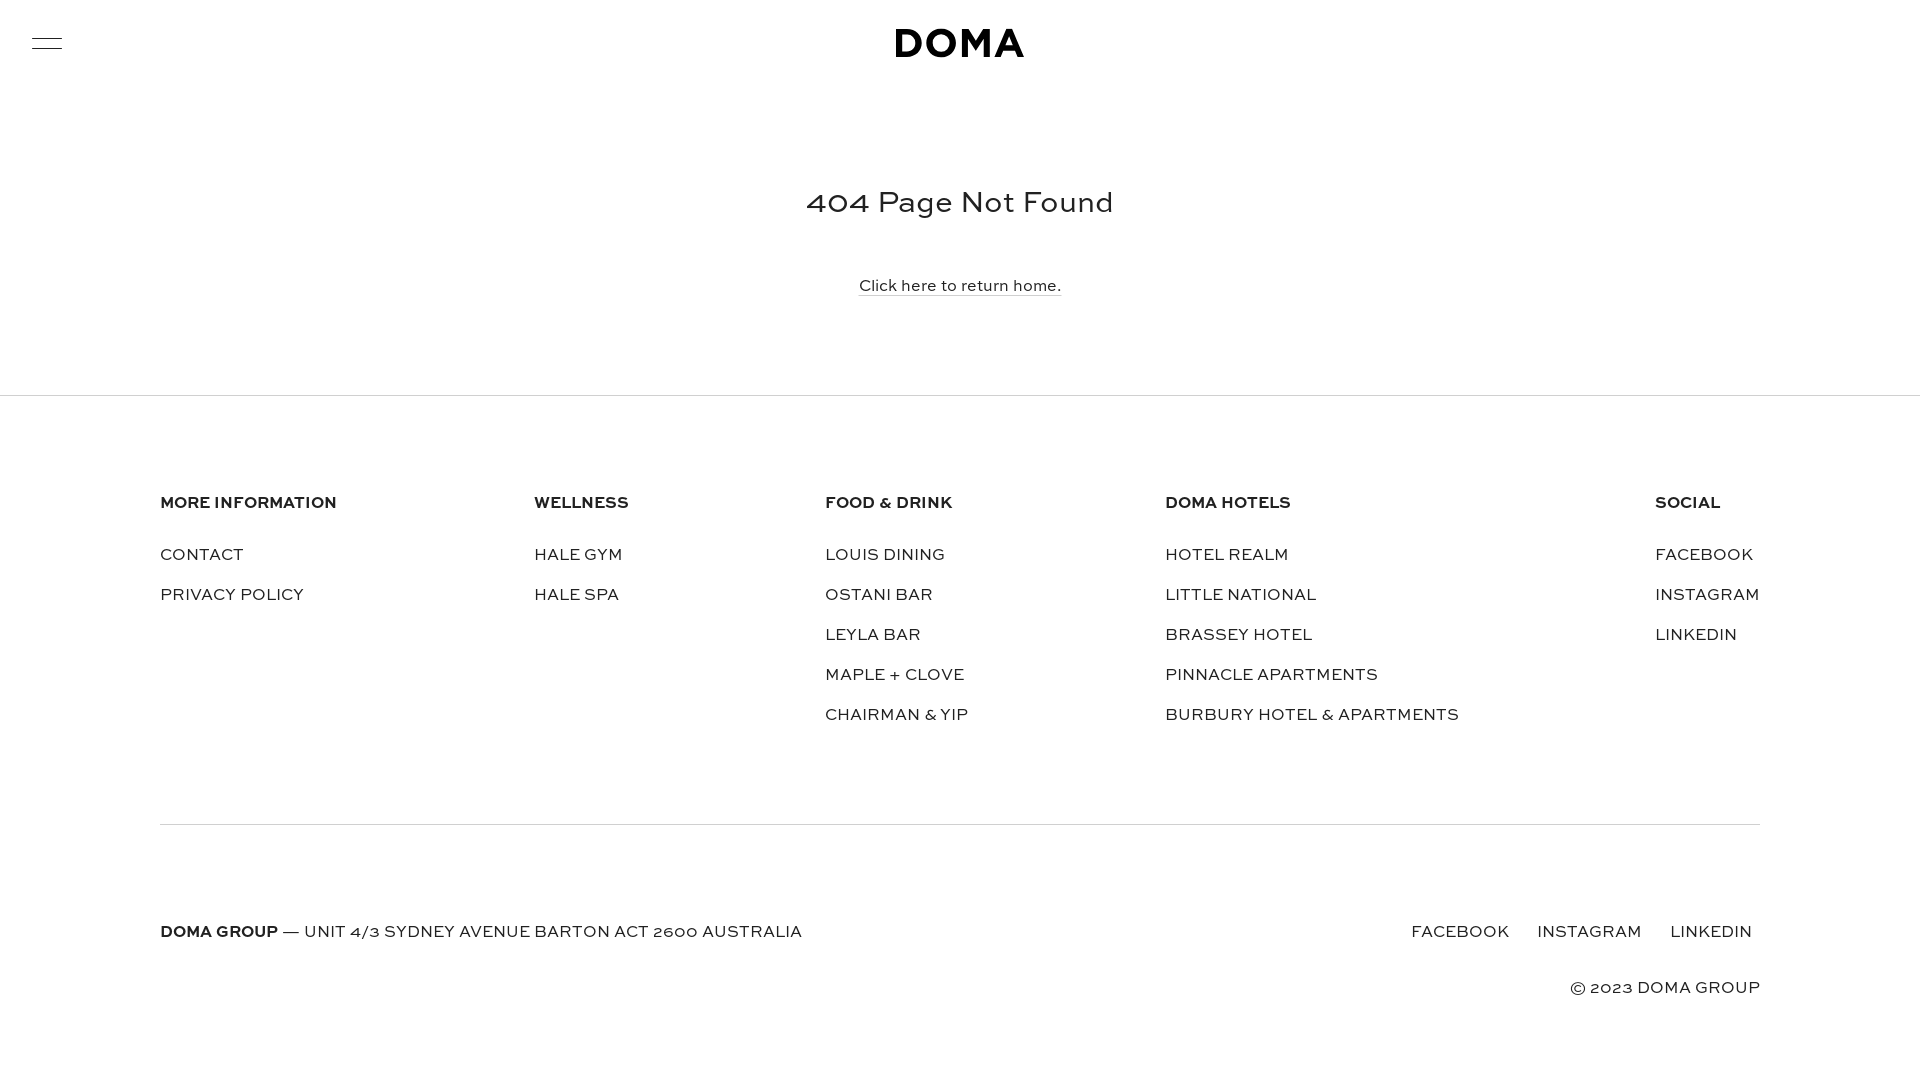 This screenshot has height=1080, width=1920. I want to click on HALE SPA, so click(576, 596).